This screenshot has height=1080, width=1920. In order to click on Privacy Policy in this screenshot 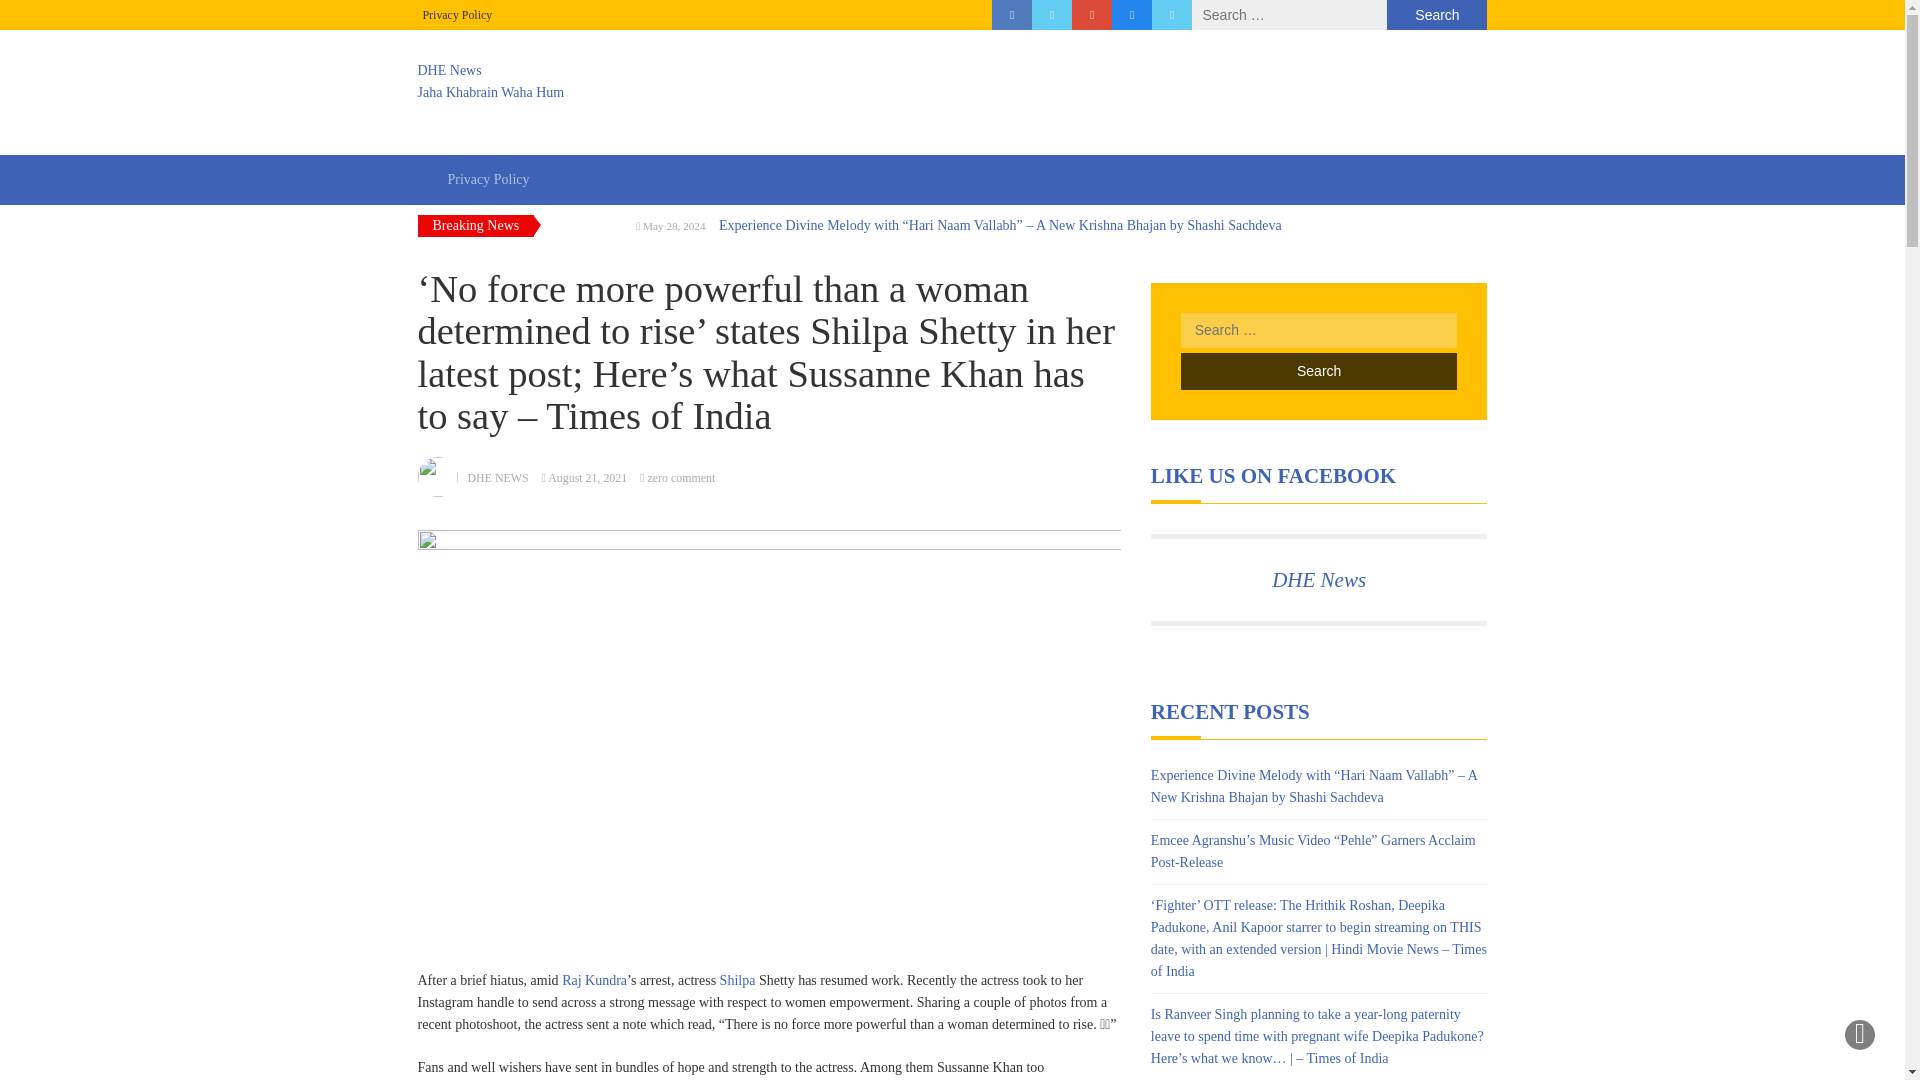, I will do `click(488, 180)`.